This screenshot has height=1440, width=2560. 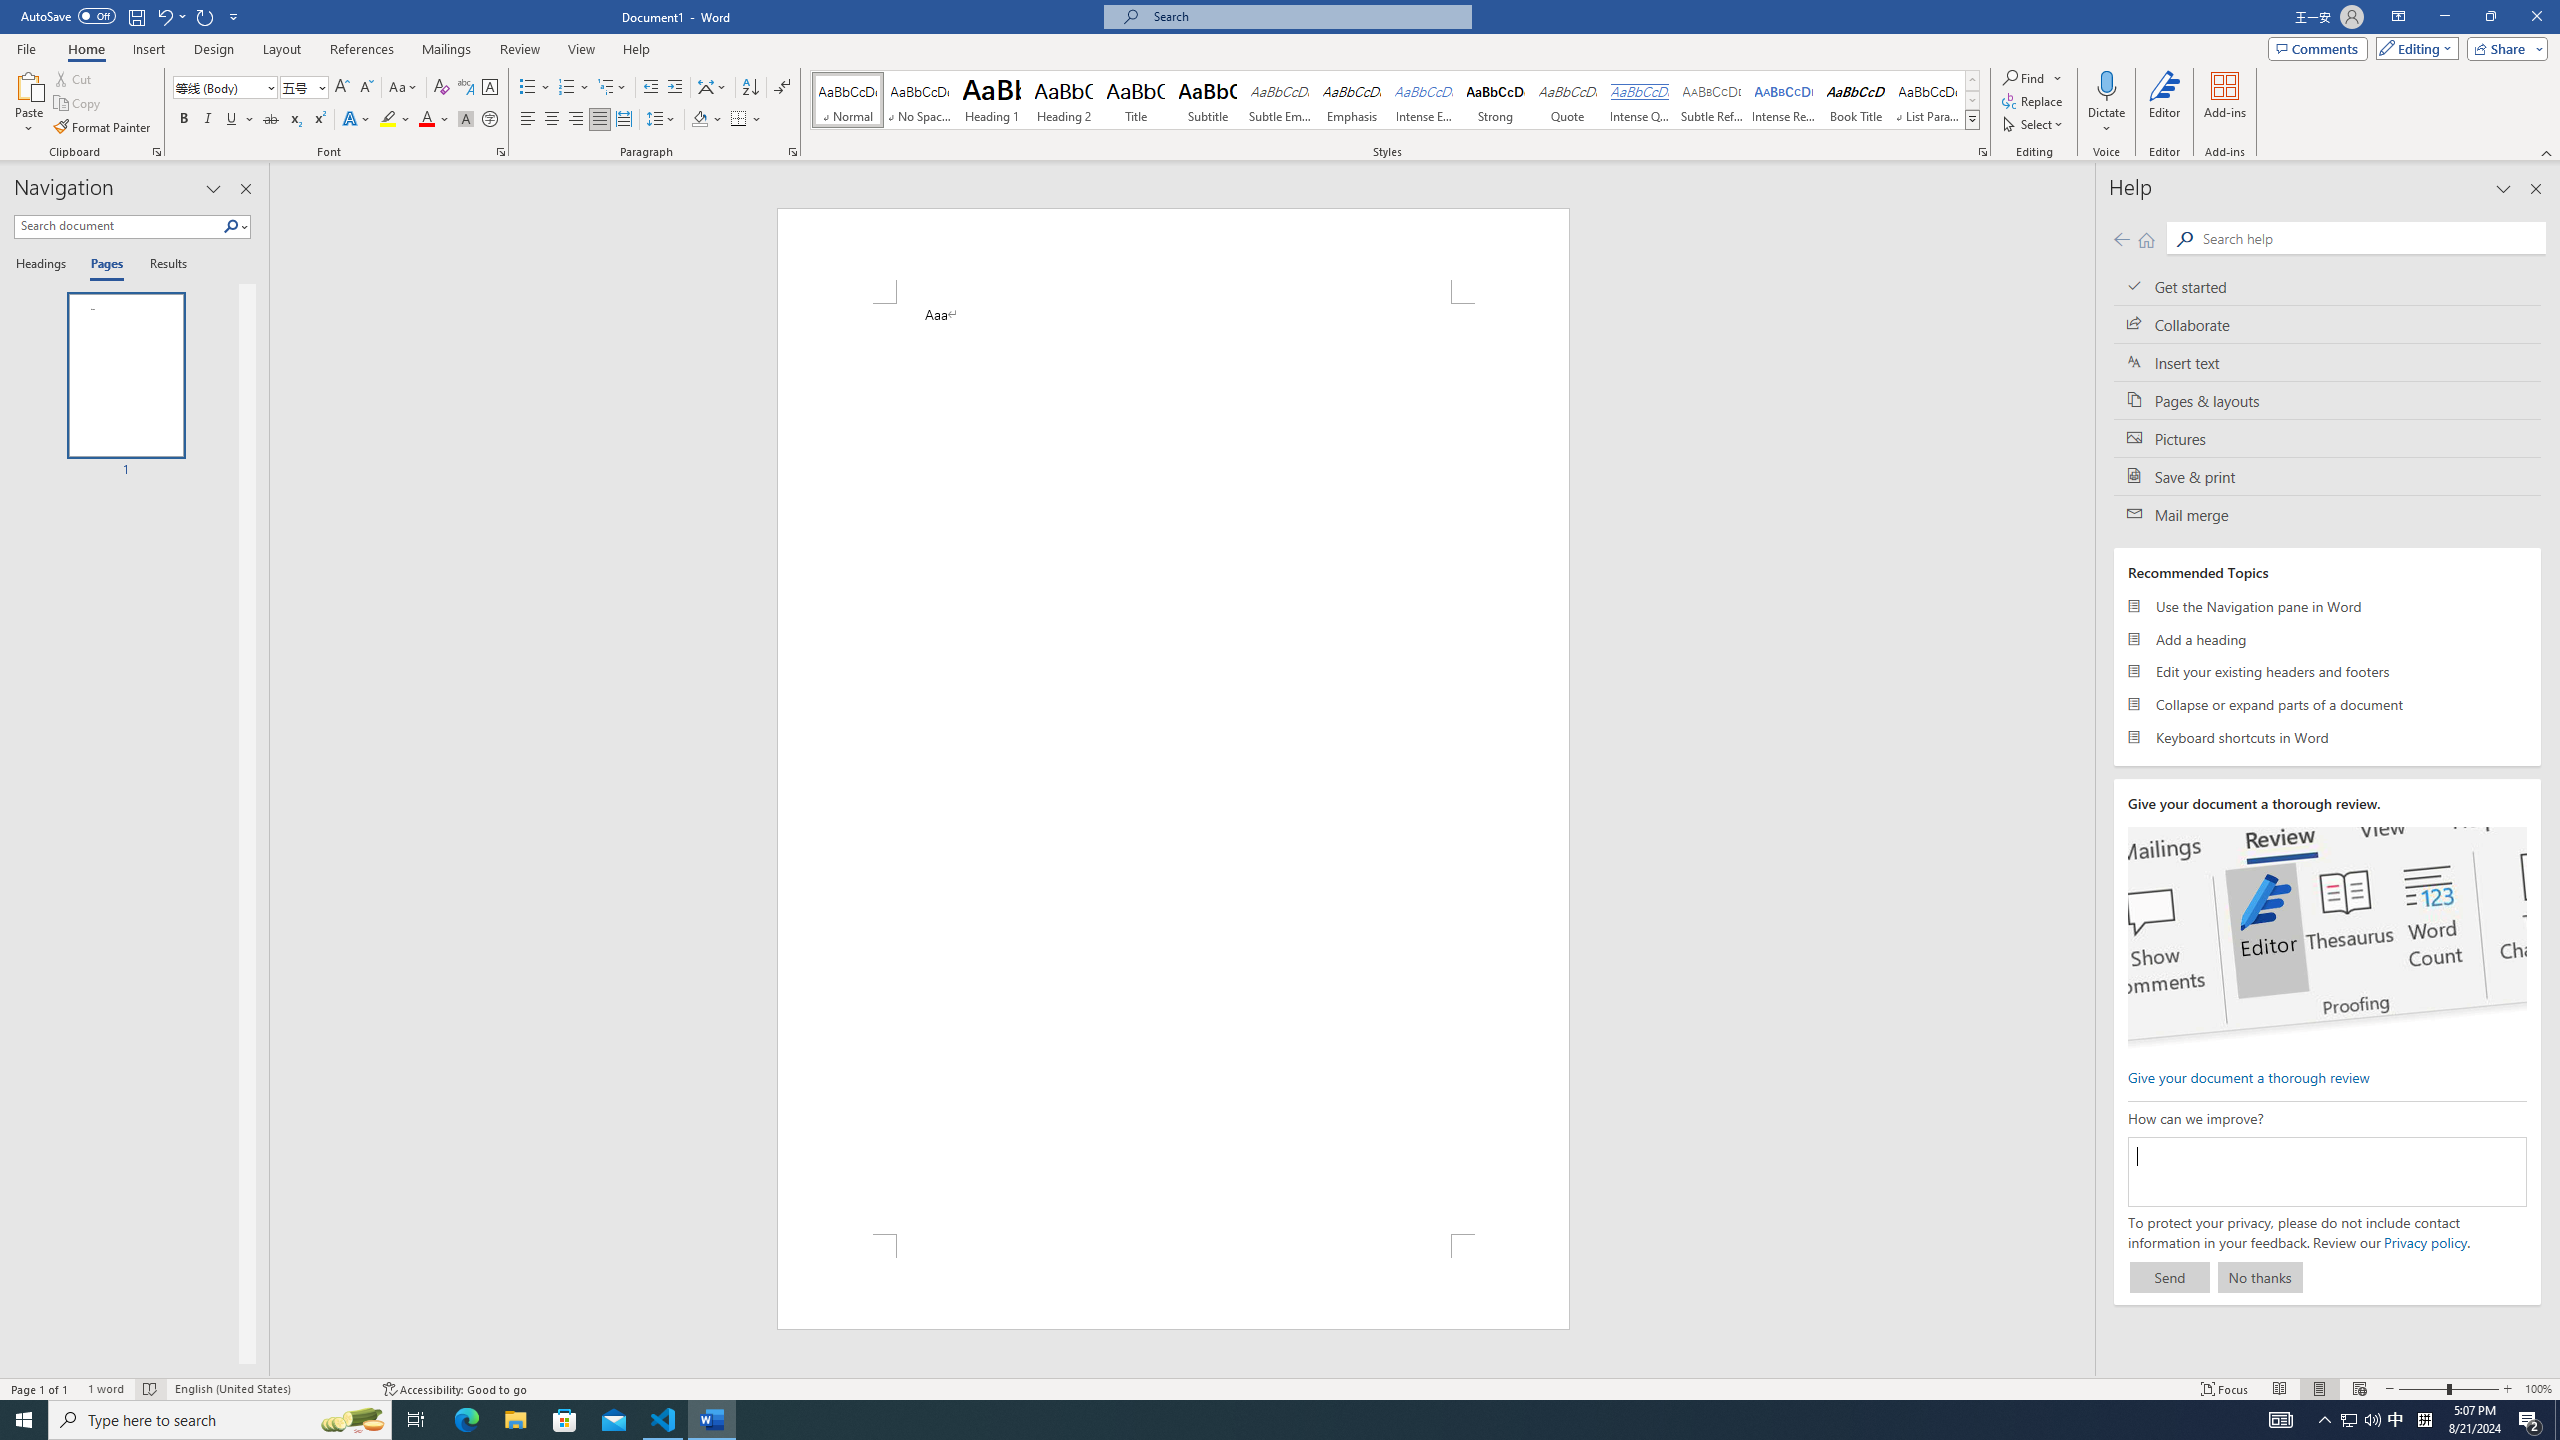 What do you see at coordinates (271, 120) in the screenshot?
I see `Strikethrough` at bounding box center [271, 120].